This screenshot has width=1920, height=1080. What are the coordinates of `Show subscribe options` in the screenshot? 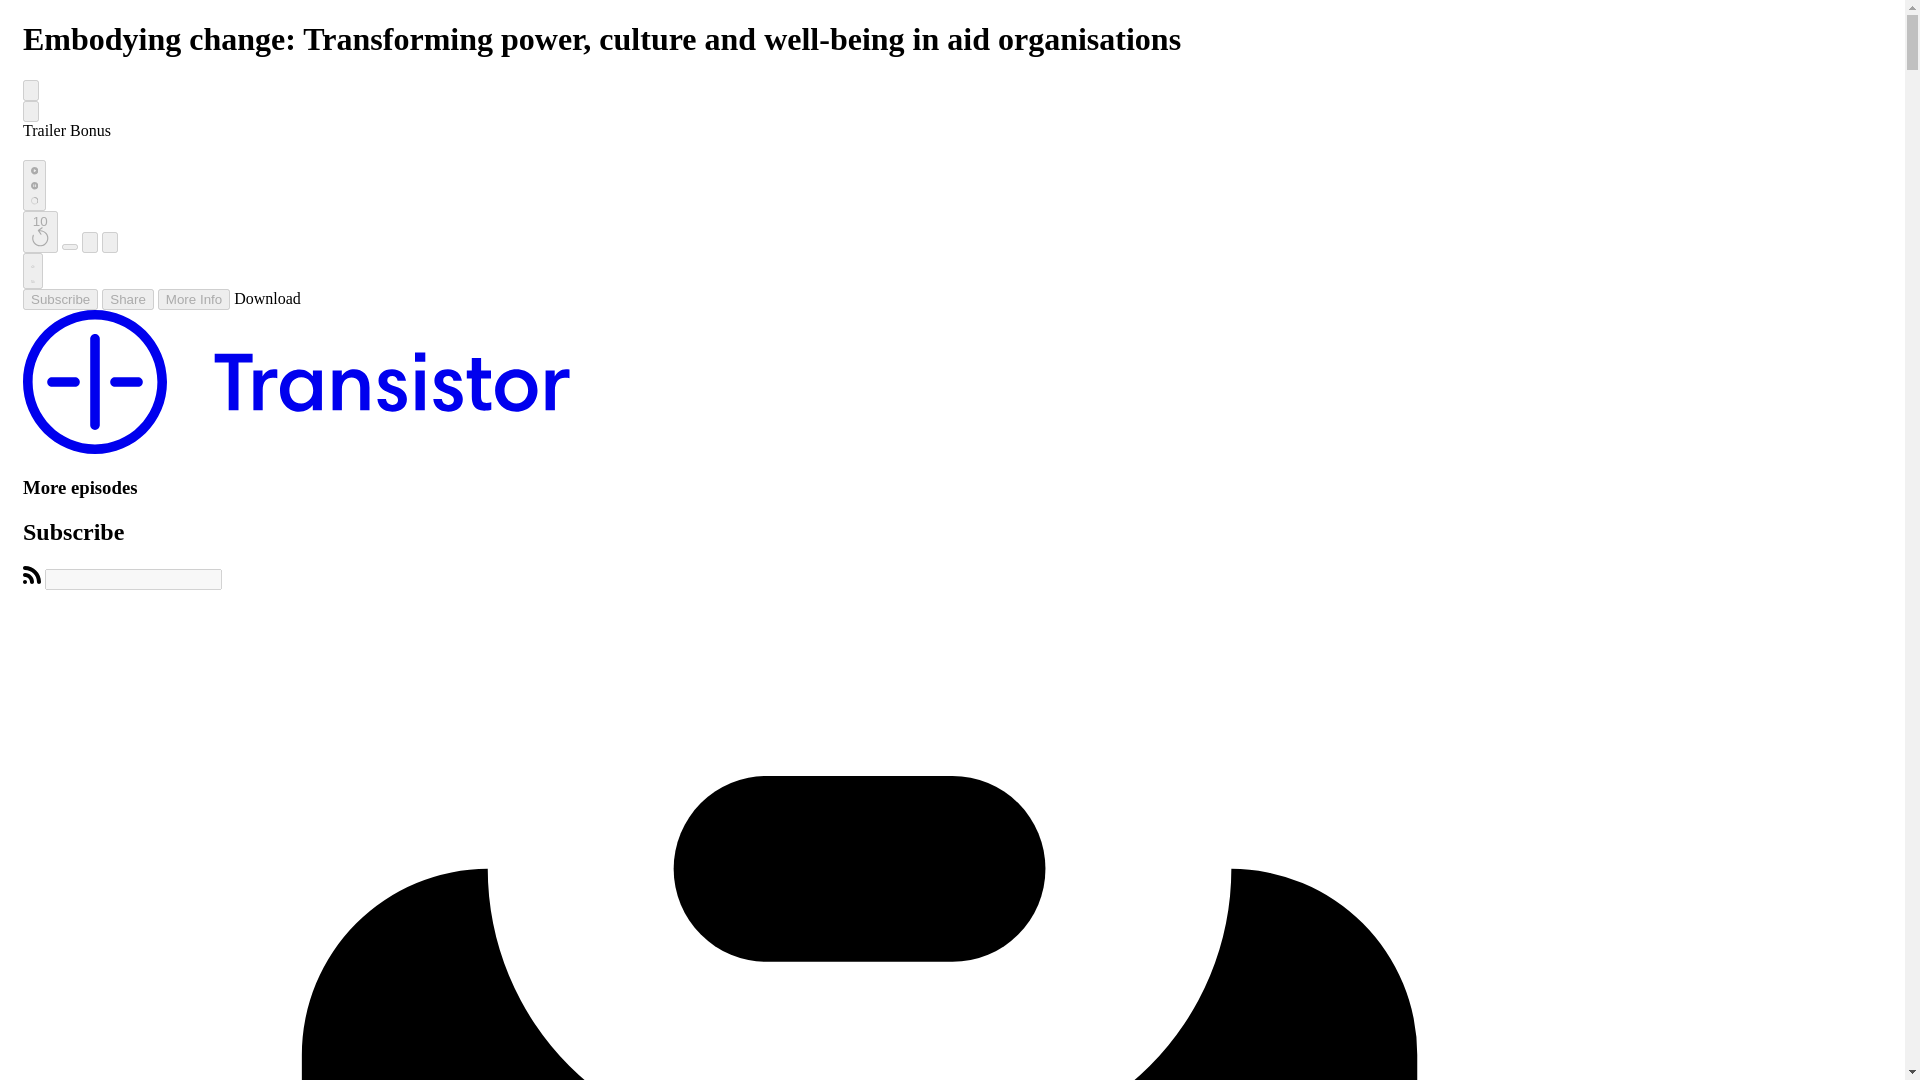 It's located at (60, 299).